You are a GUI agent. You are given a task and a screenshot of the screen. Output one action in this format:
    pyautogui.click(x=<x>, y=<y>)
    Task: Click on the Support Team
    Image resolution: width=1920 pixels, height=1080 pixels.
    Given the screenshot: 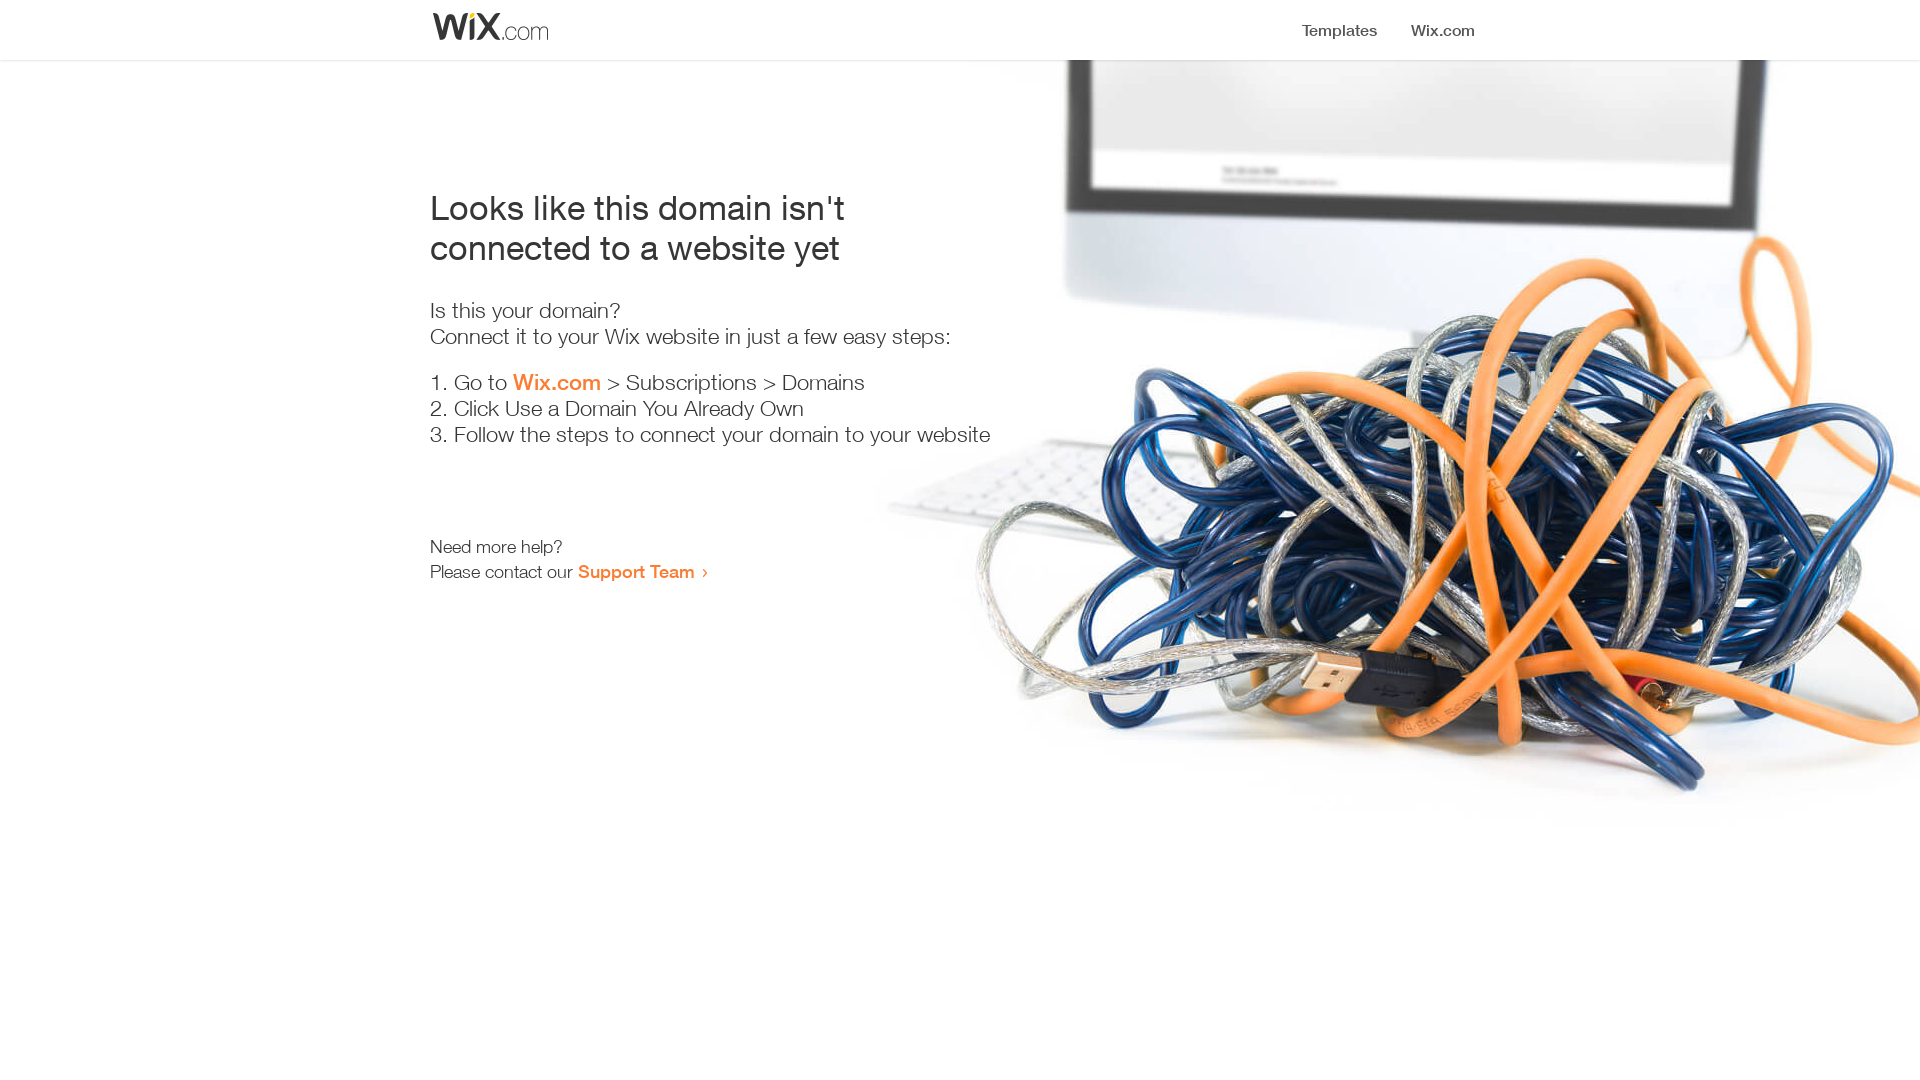 What is the action you would take?
    pyautogui.click(x=636, y=571)
    